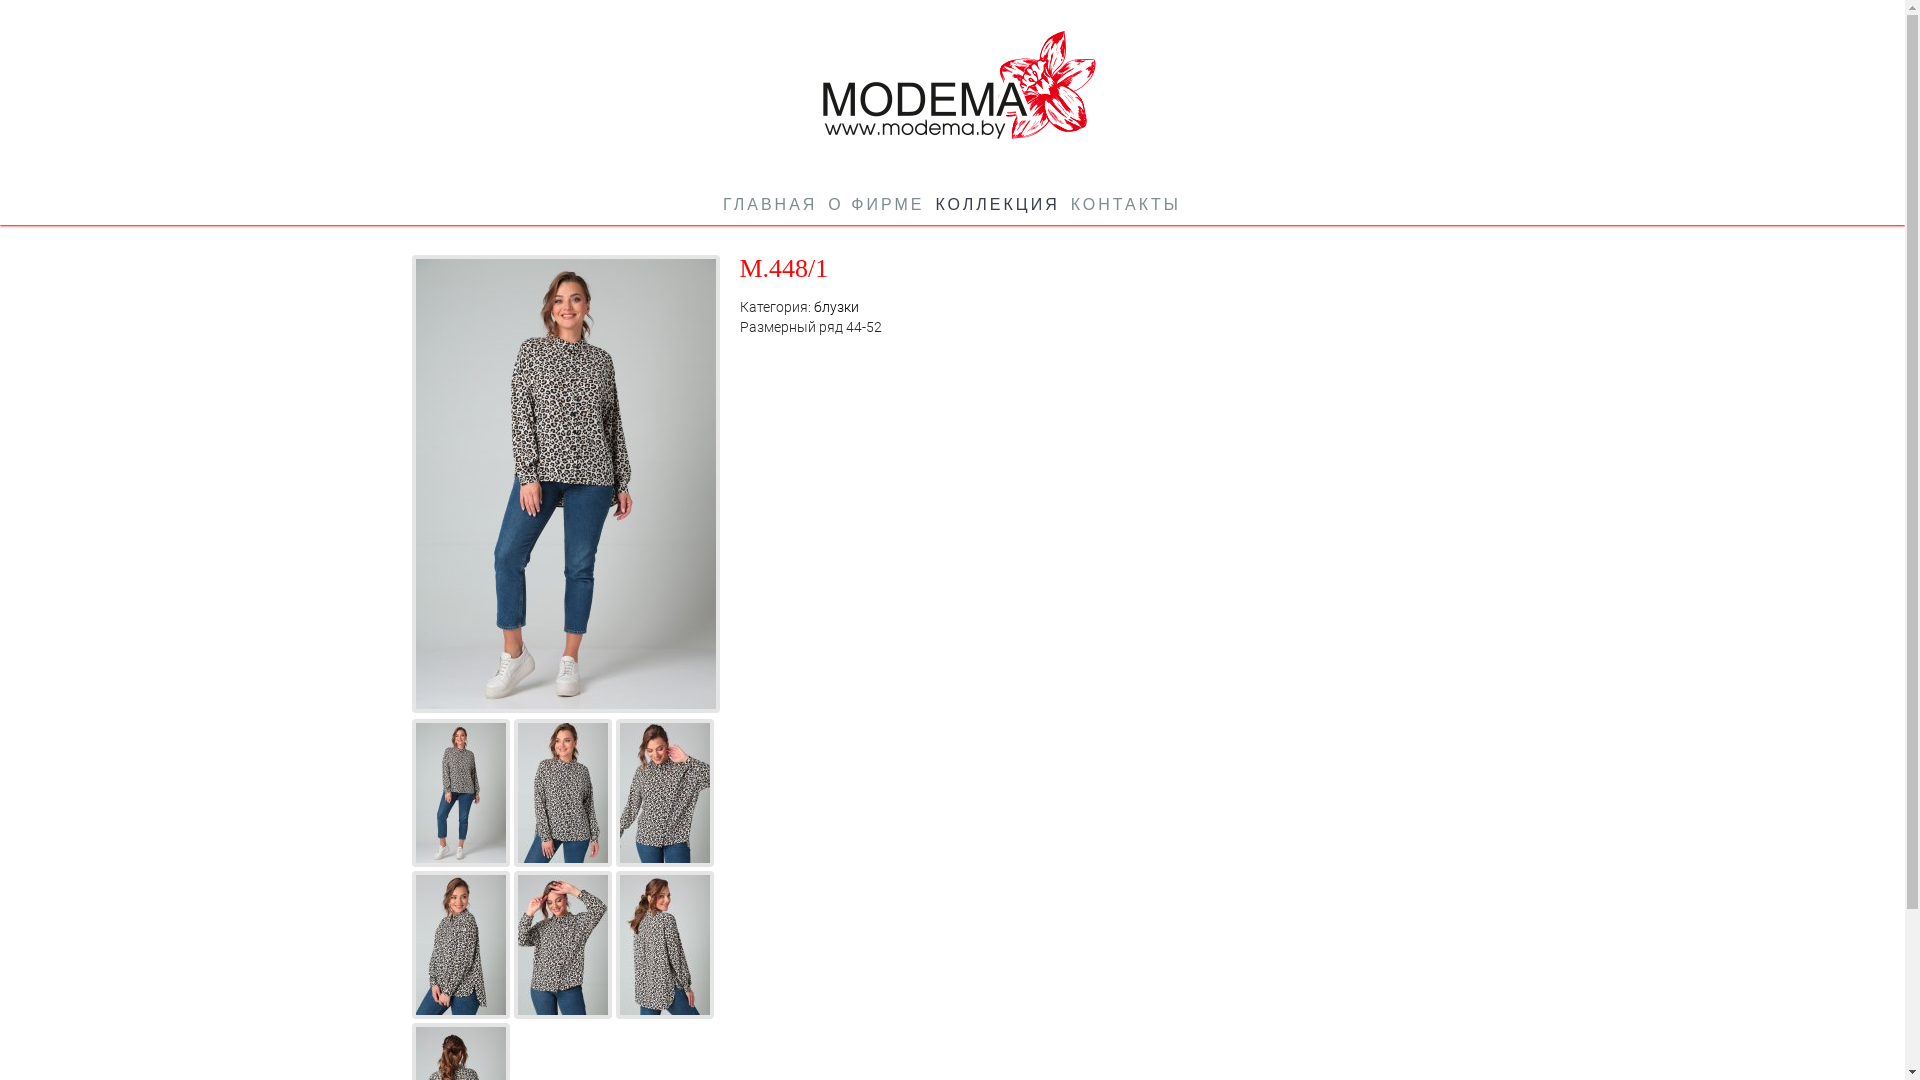 The image size is (1920, 1080). I want to click on modema_448 (1), so click(566, 483).